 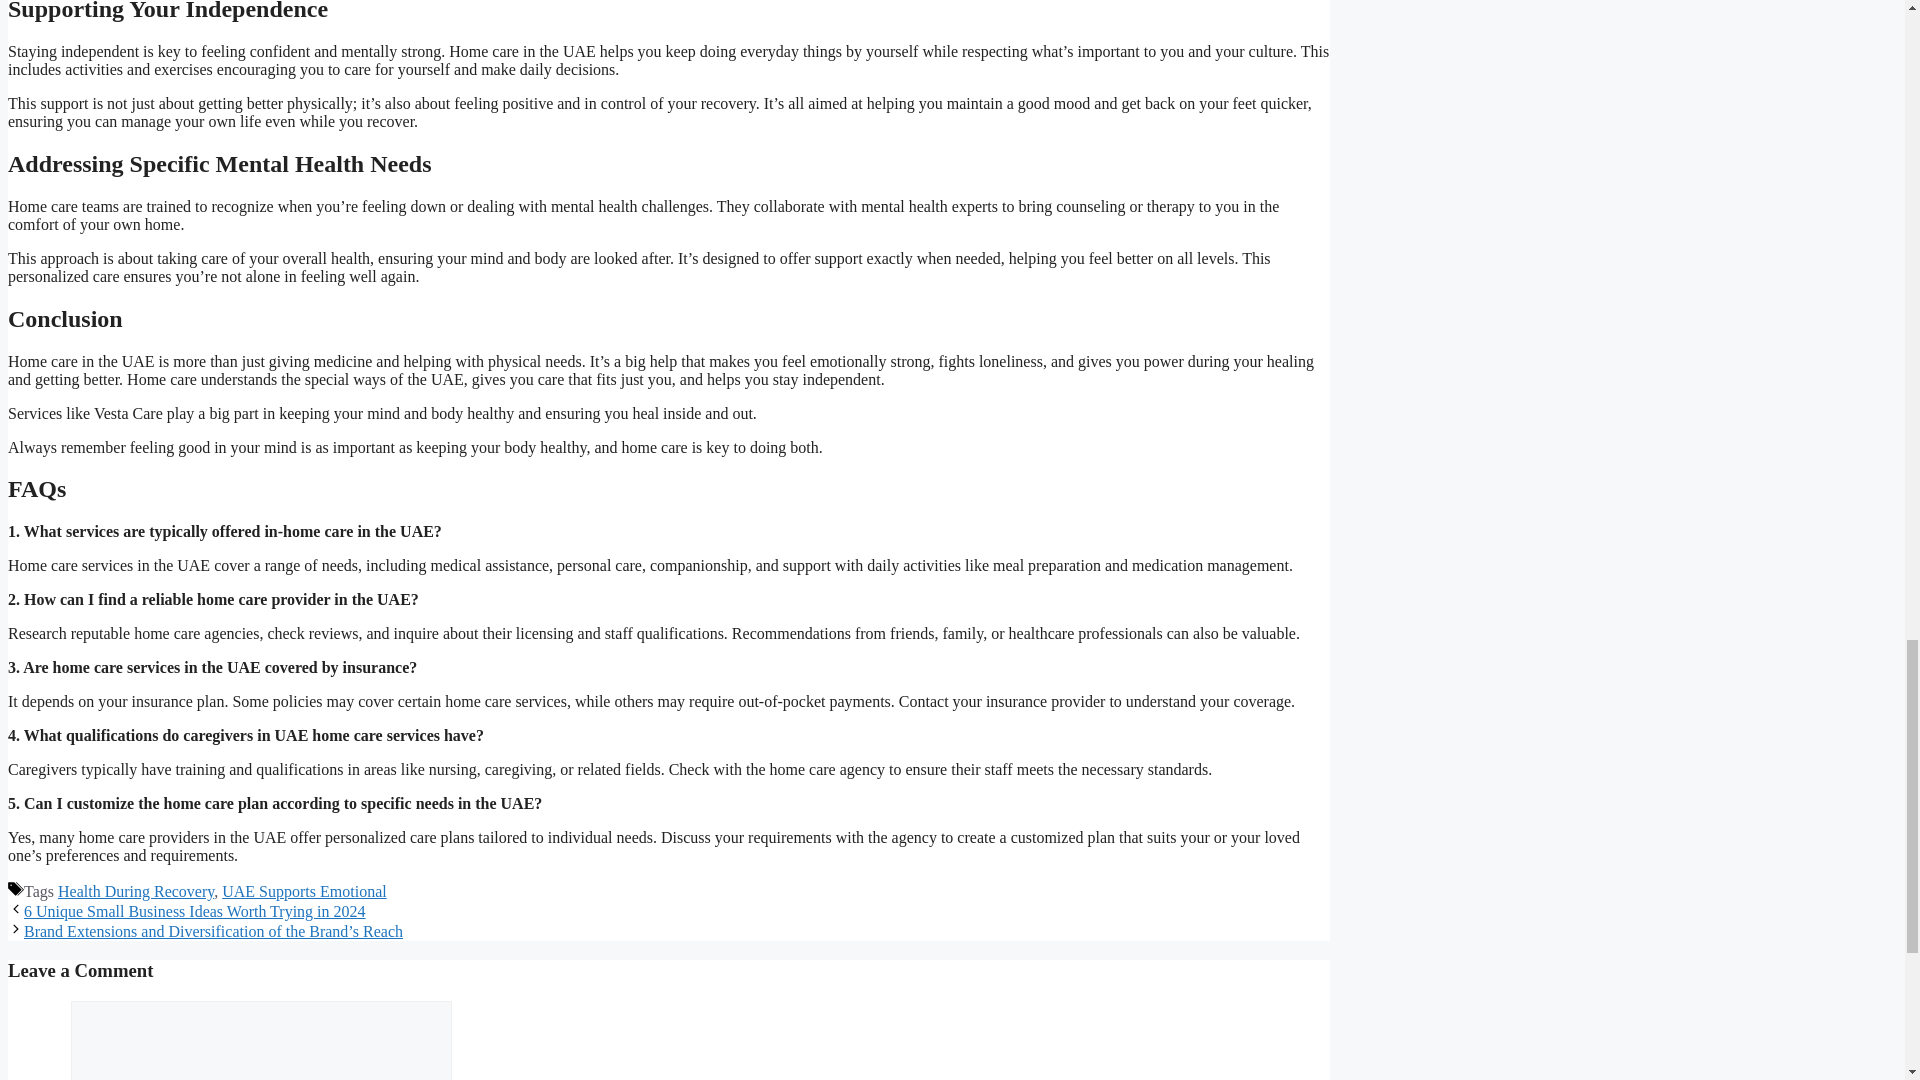 What do you see at coordinates (304, 891) in the screenshot?
I see `UAE Supports Emotional` at bounding box center [304, 891].